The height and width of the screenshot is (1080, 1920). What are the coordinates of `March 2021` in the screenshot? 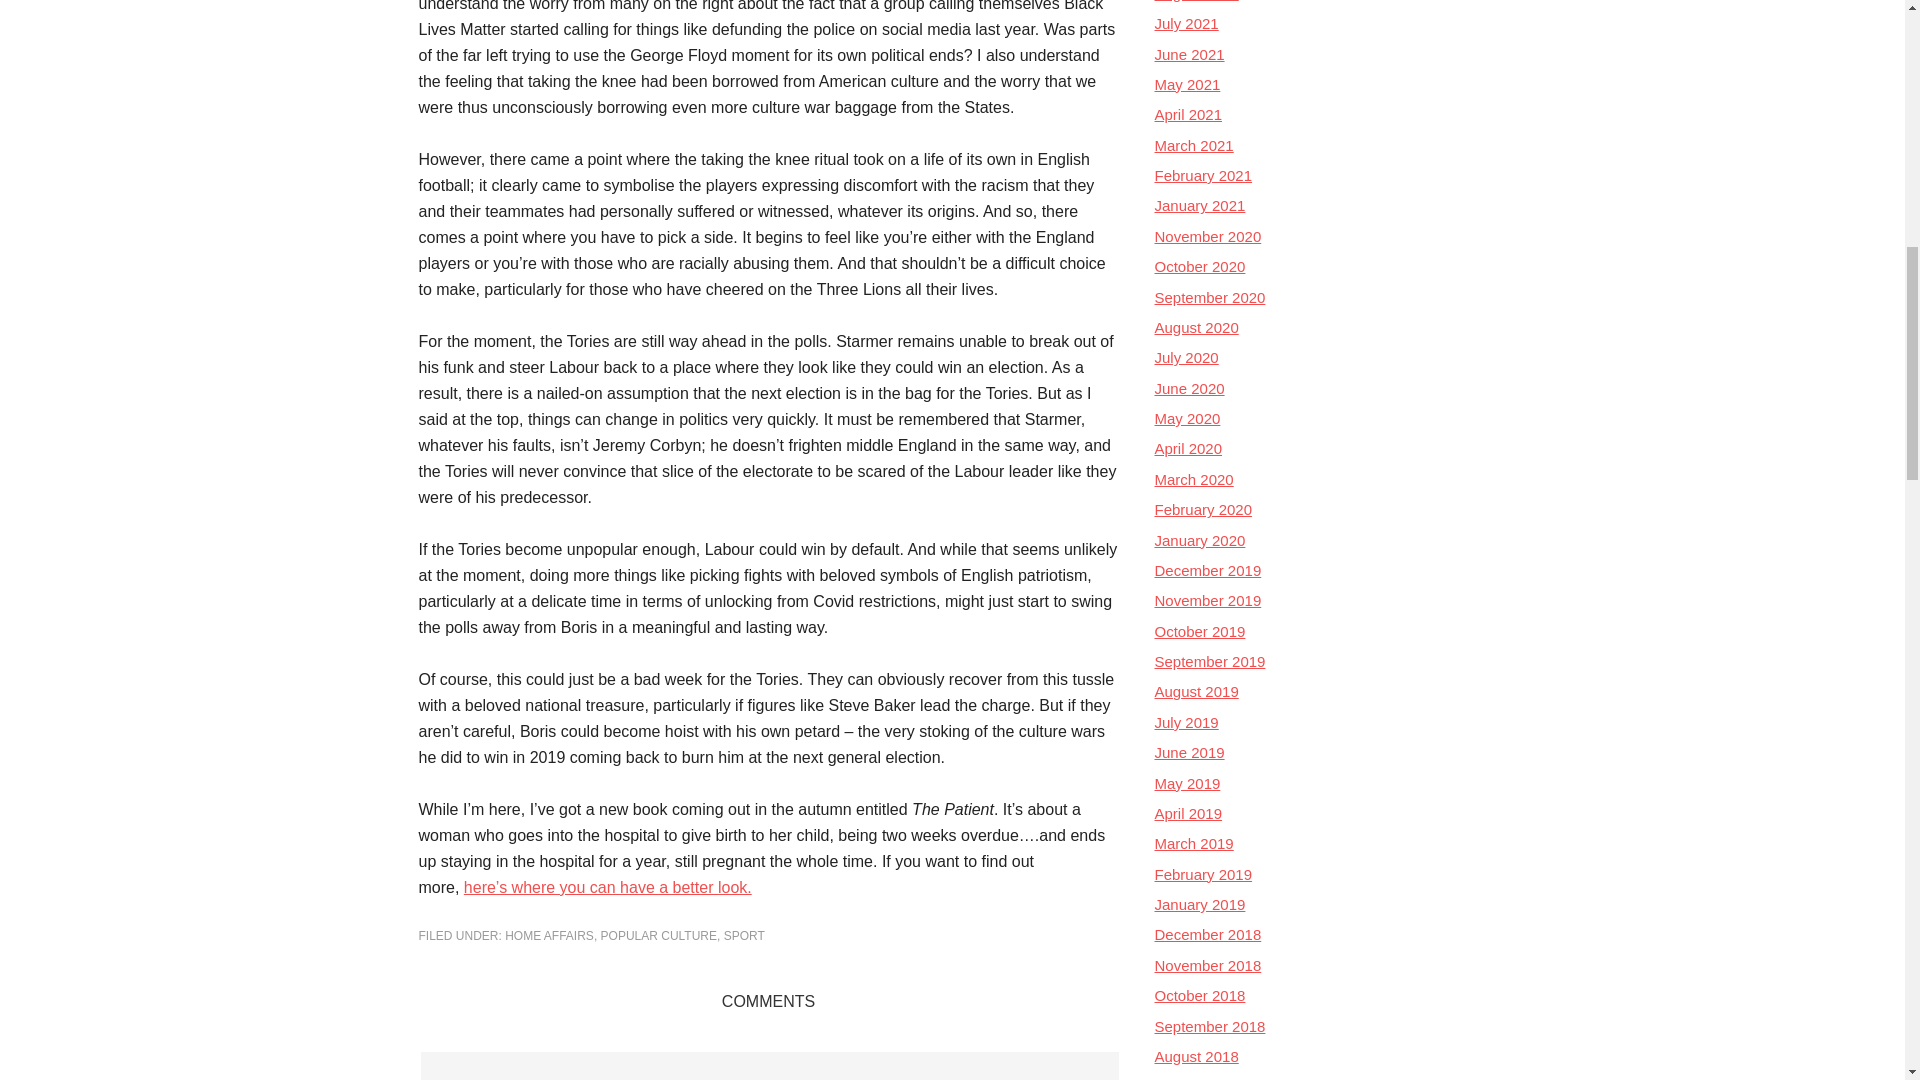 It's located at (1192, 146).